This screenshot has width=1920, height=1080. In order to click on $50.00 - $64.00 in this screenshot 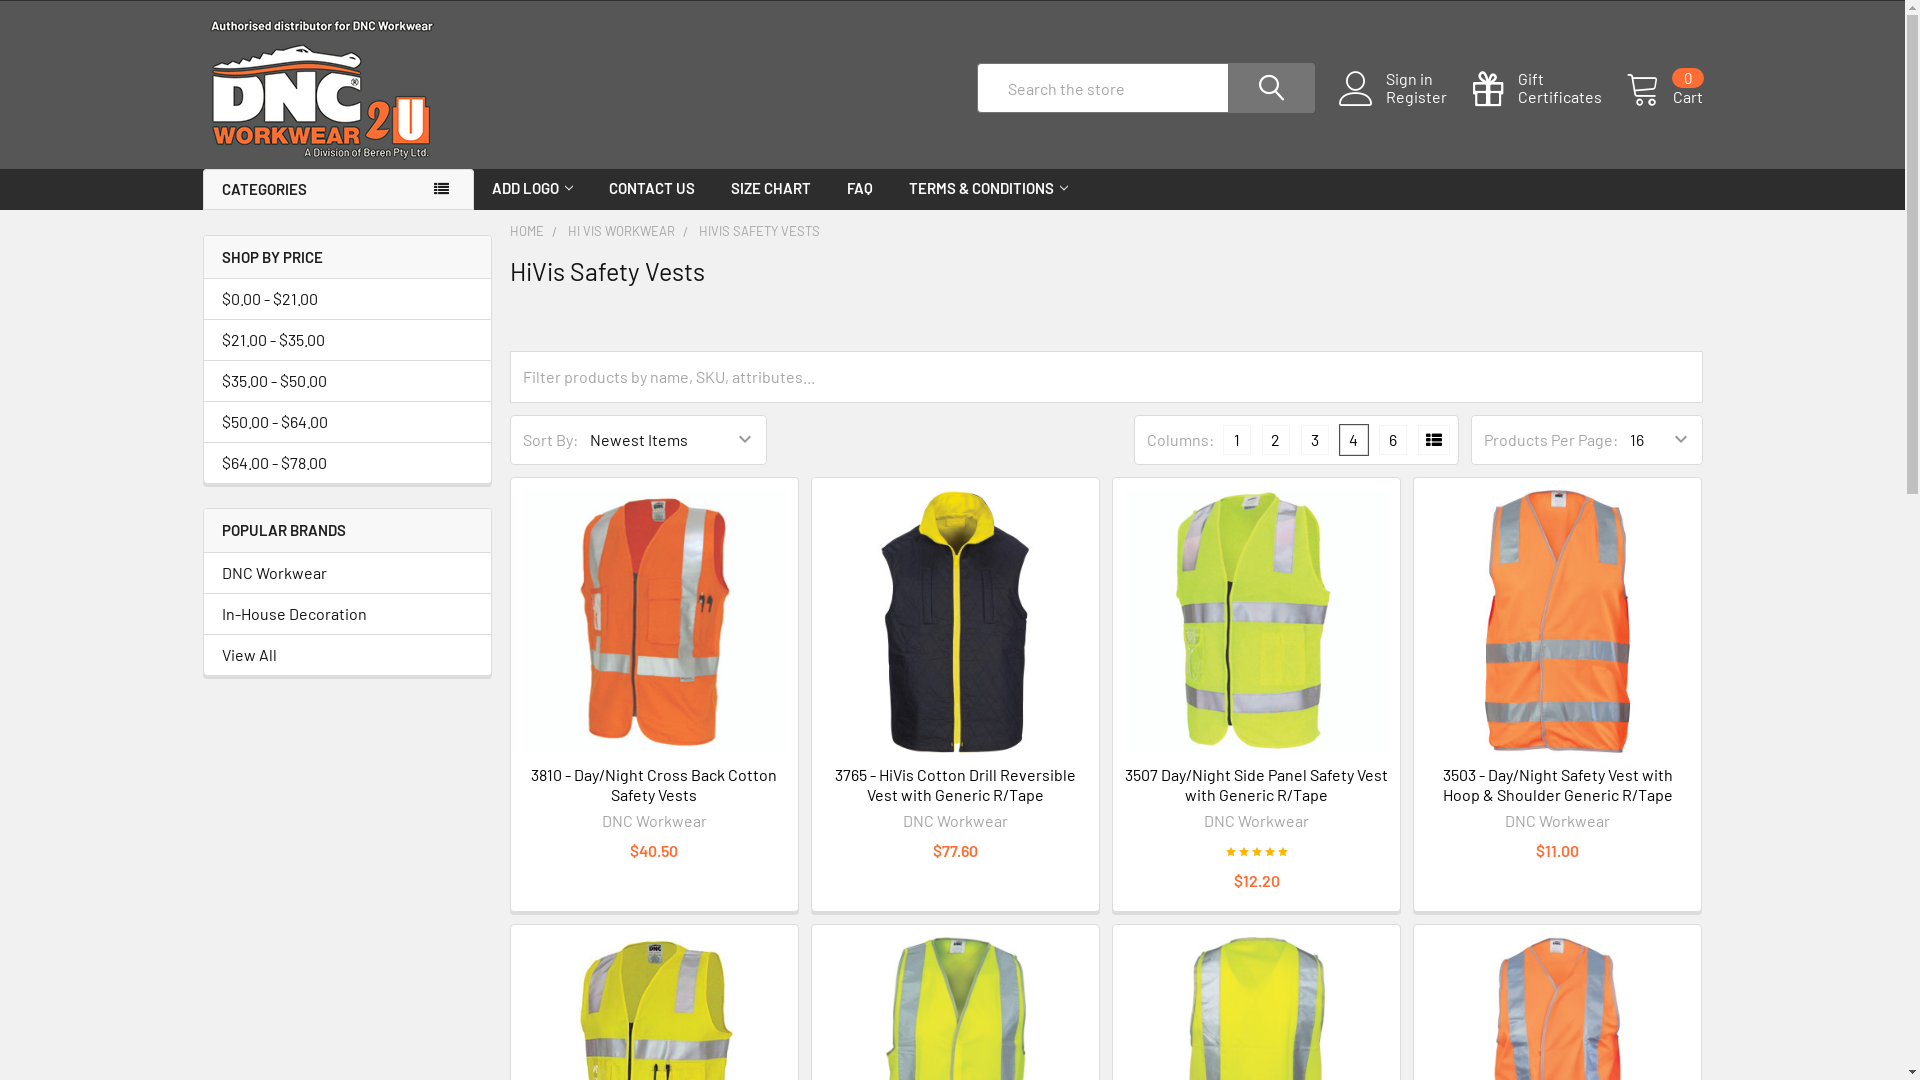, I will do `click(348, 422)`.